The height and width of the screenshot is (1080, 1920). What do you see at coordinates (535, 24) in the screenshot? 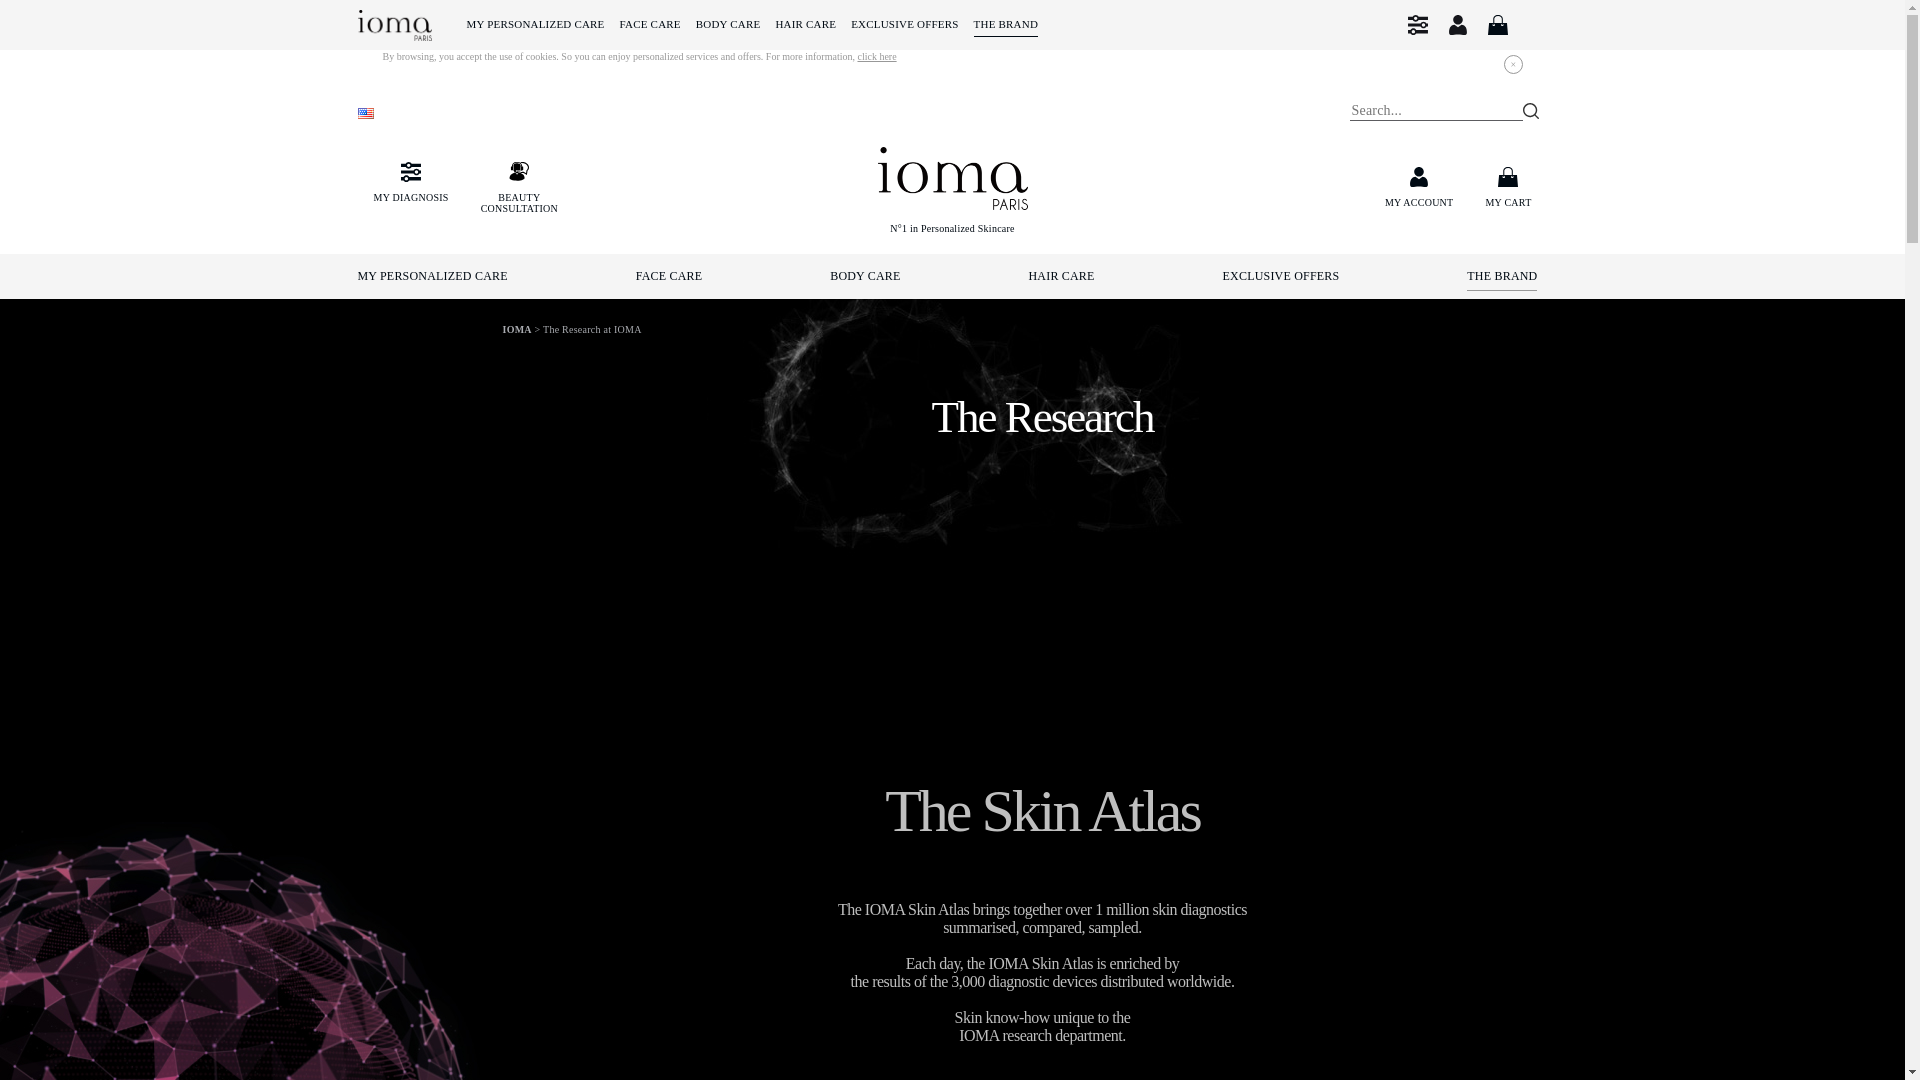
I see `MY PERSONALIZED CARE` at bounding box center [535, 24].